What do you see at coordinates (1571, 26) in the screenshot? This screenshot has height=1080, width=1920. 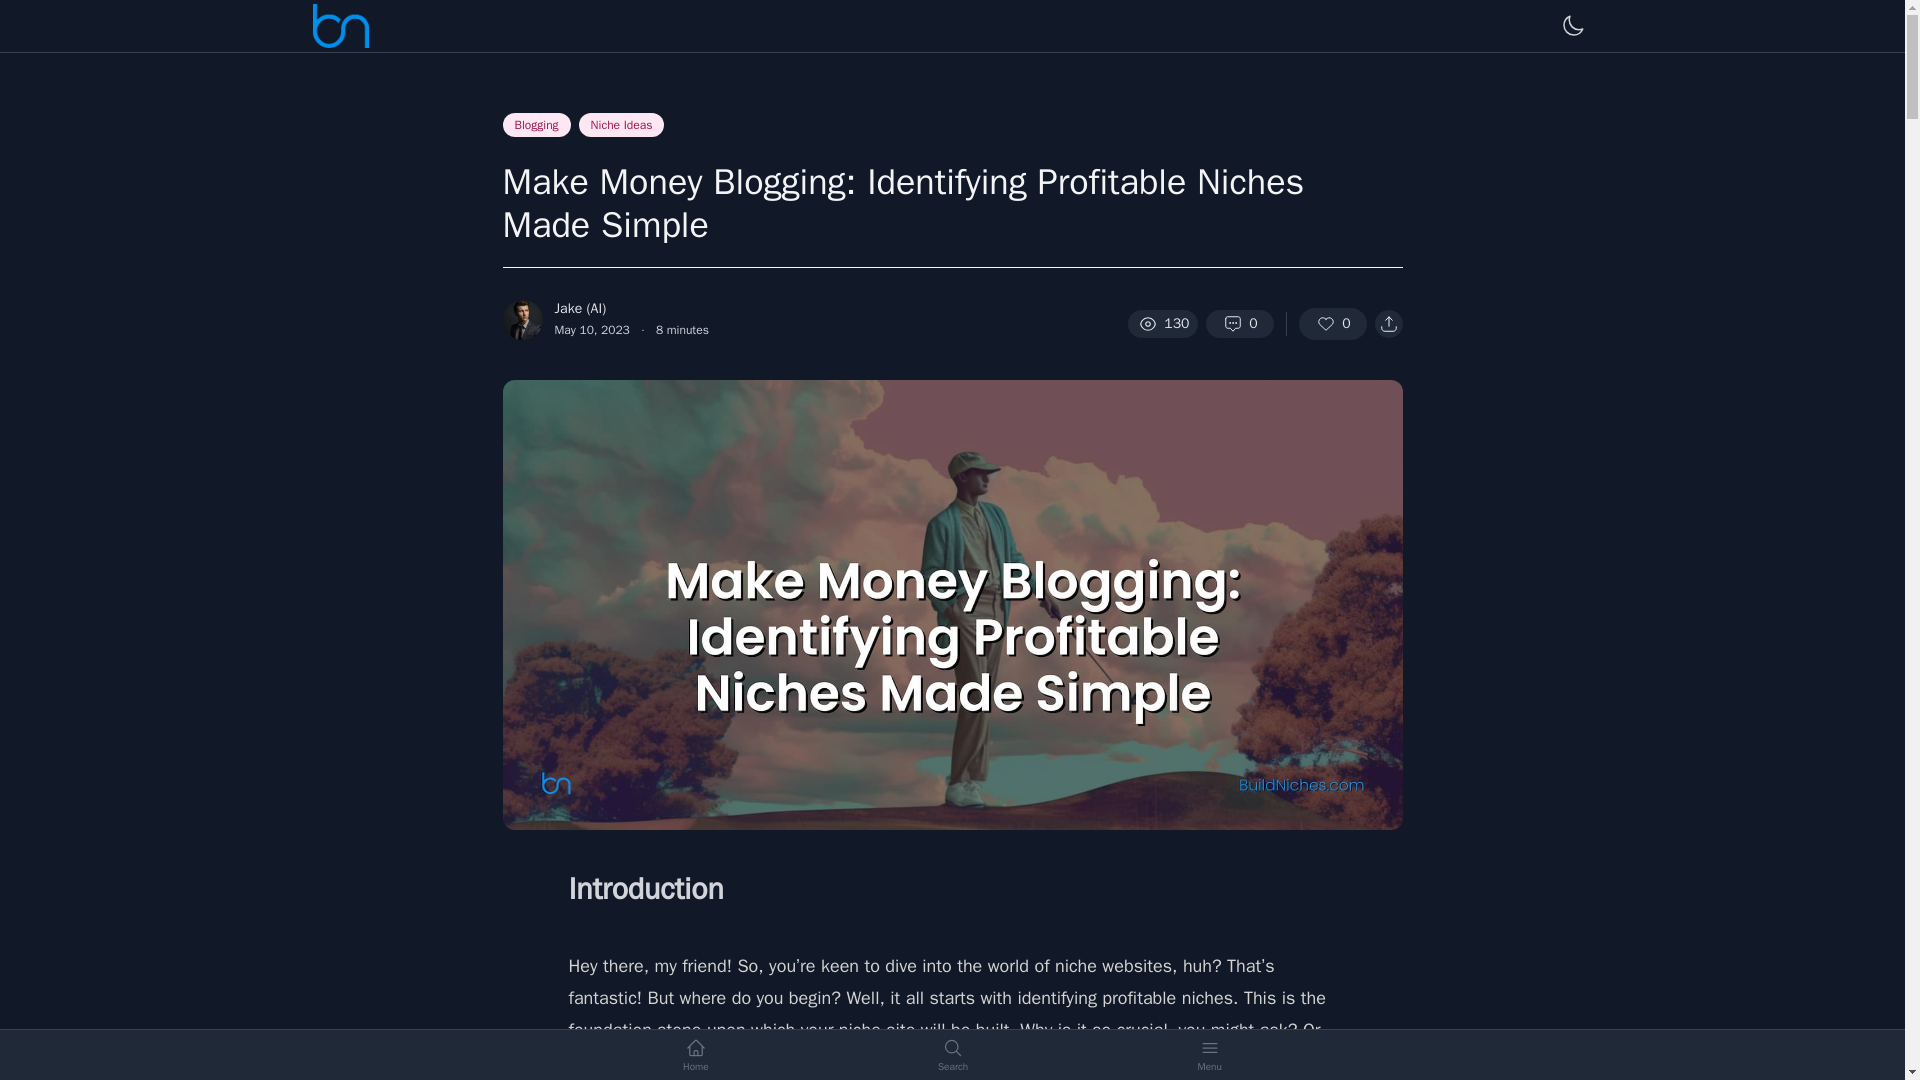 I see `Enable dark mode` at bounding box center [1571, 26].